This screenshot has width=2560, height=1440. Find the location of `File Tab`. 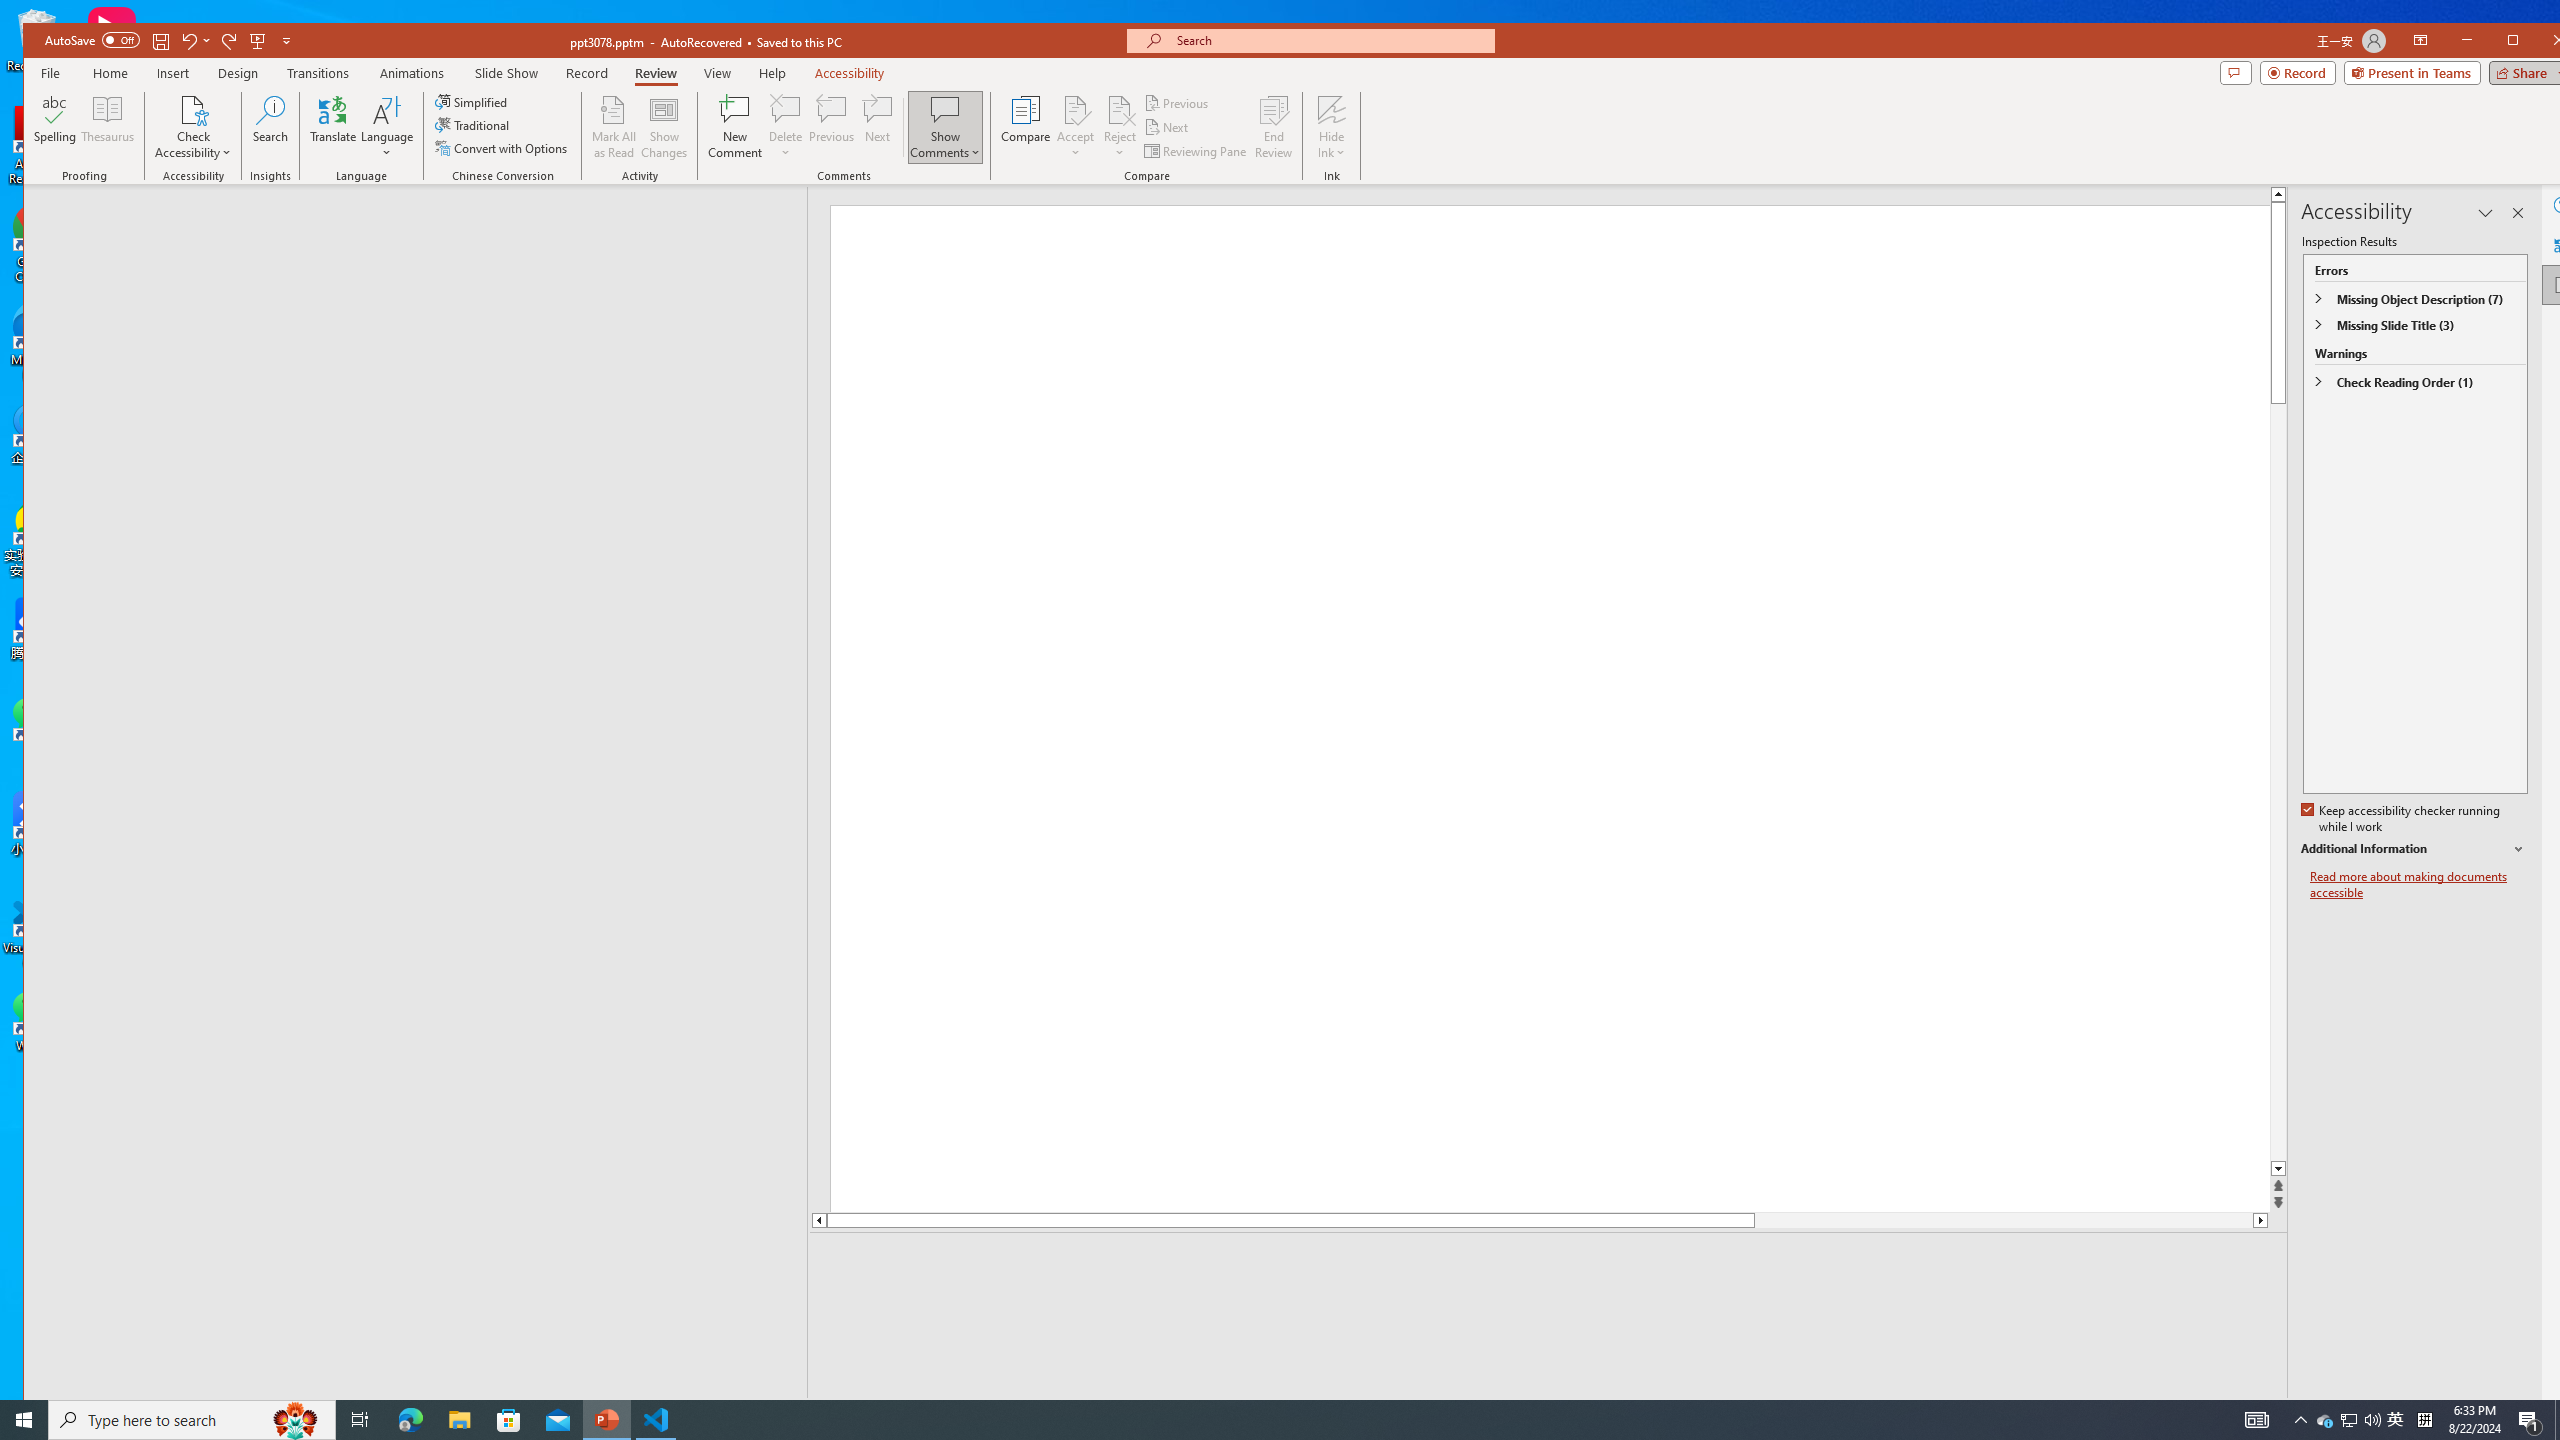

File Tab is located at coordinates (50, 72).